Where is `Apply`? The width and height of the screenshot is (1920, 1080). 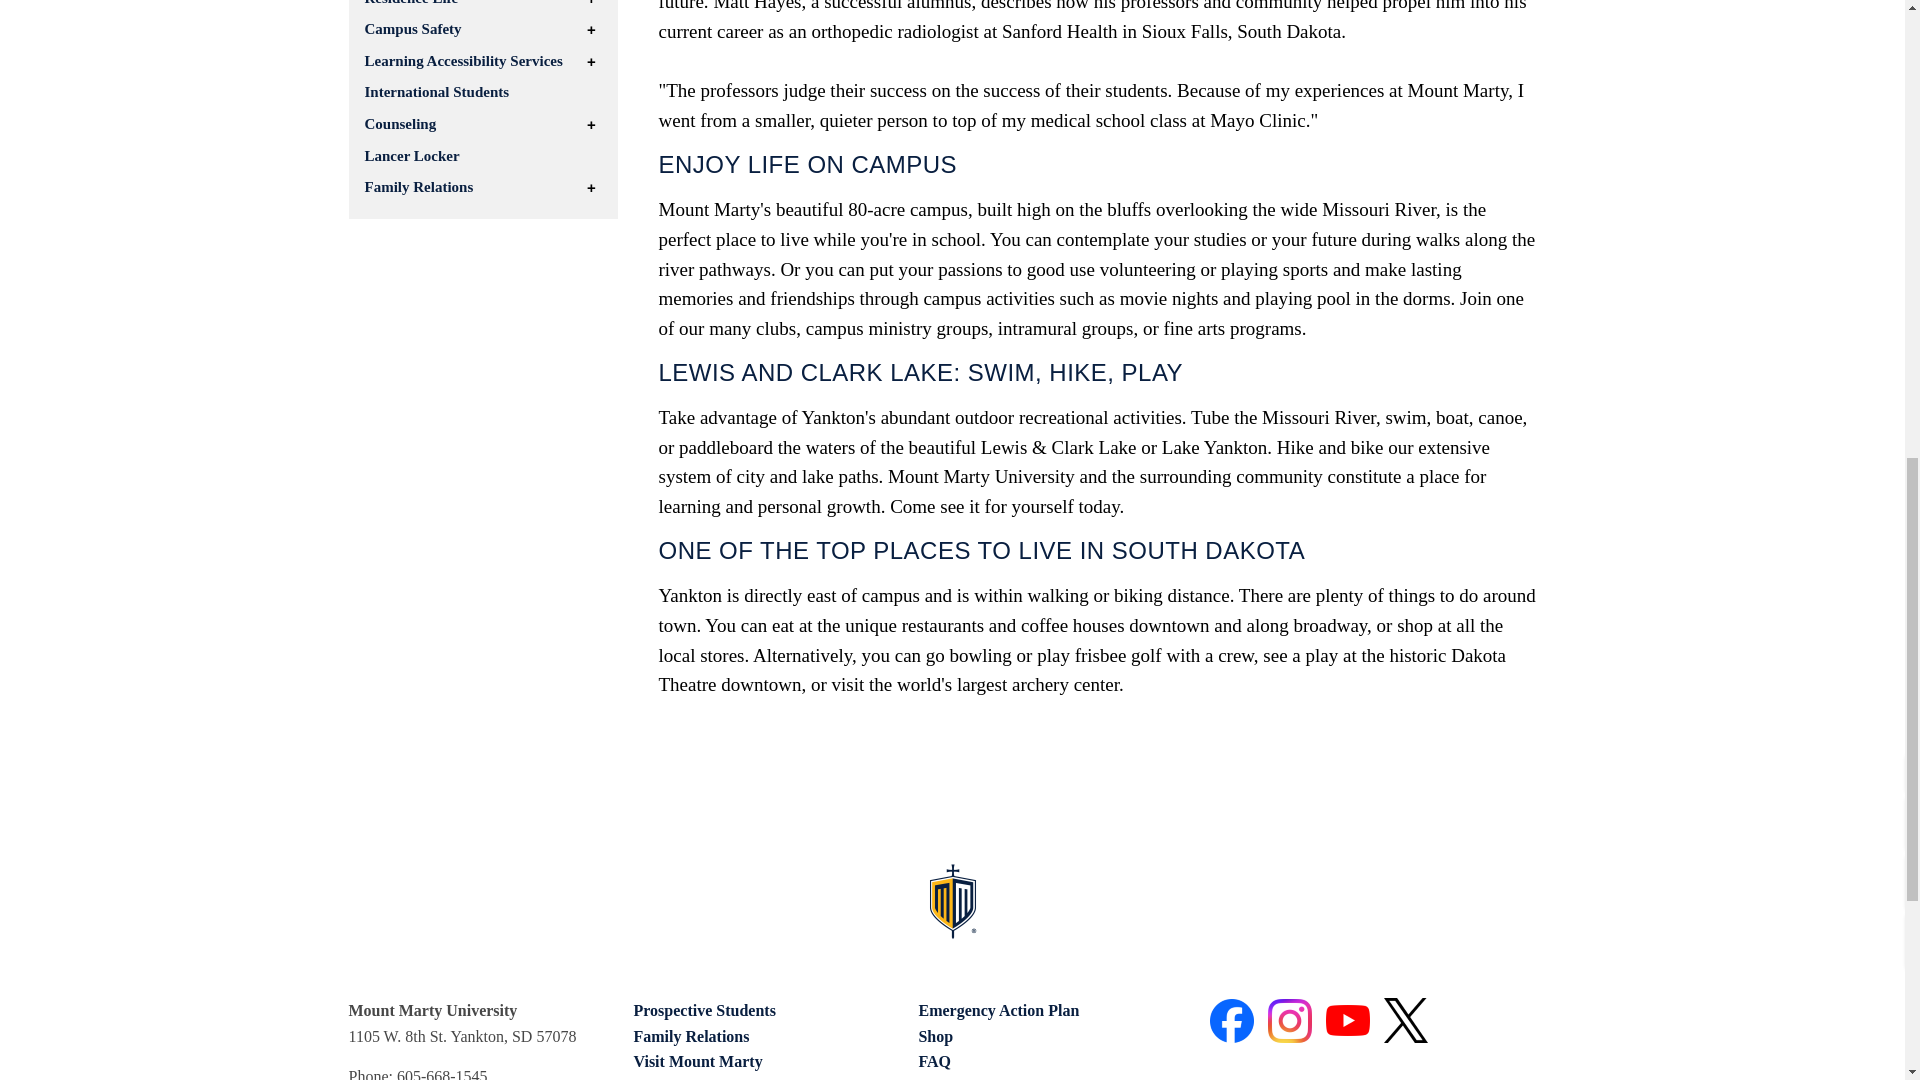
Apply is located at coordinates (654, 1078).